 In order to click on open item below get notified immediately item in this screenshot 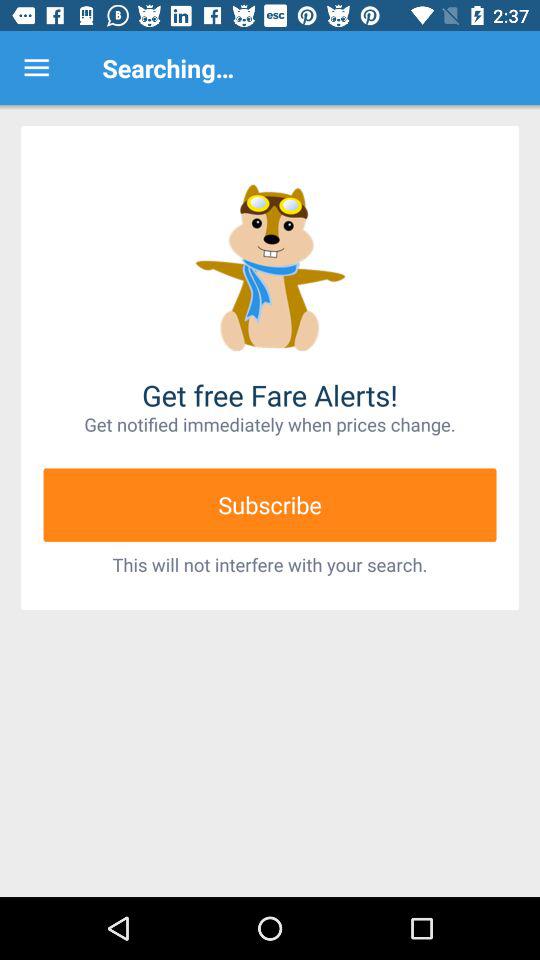, I will do `click(270, 504)`.